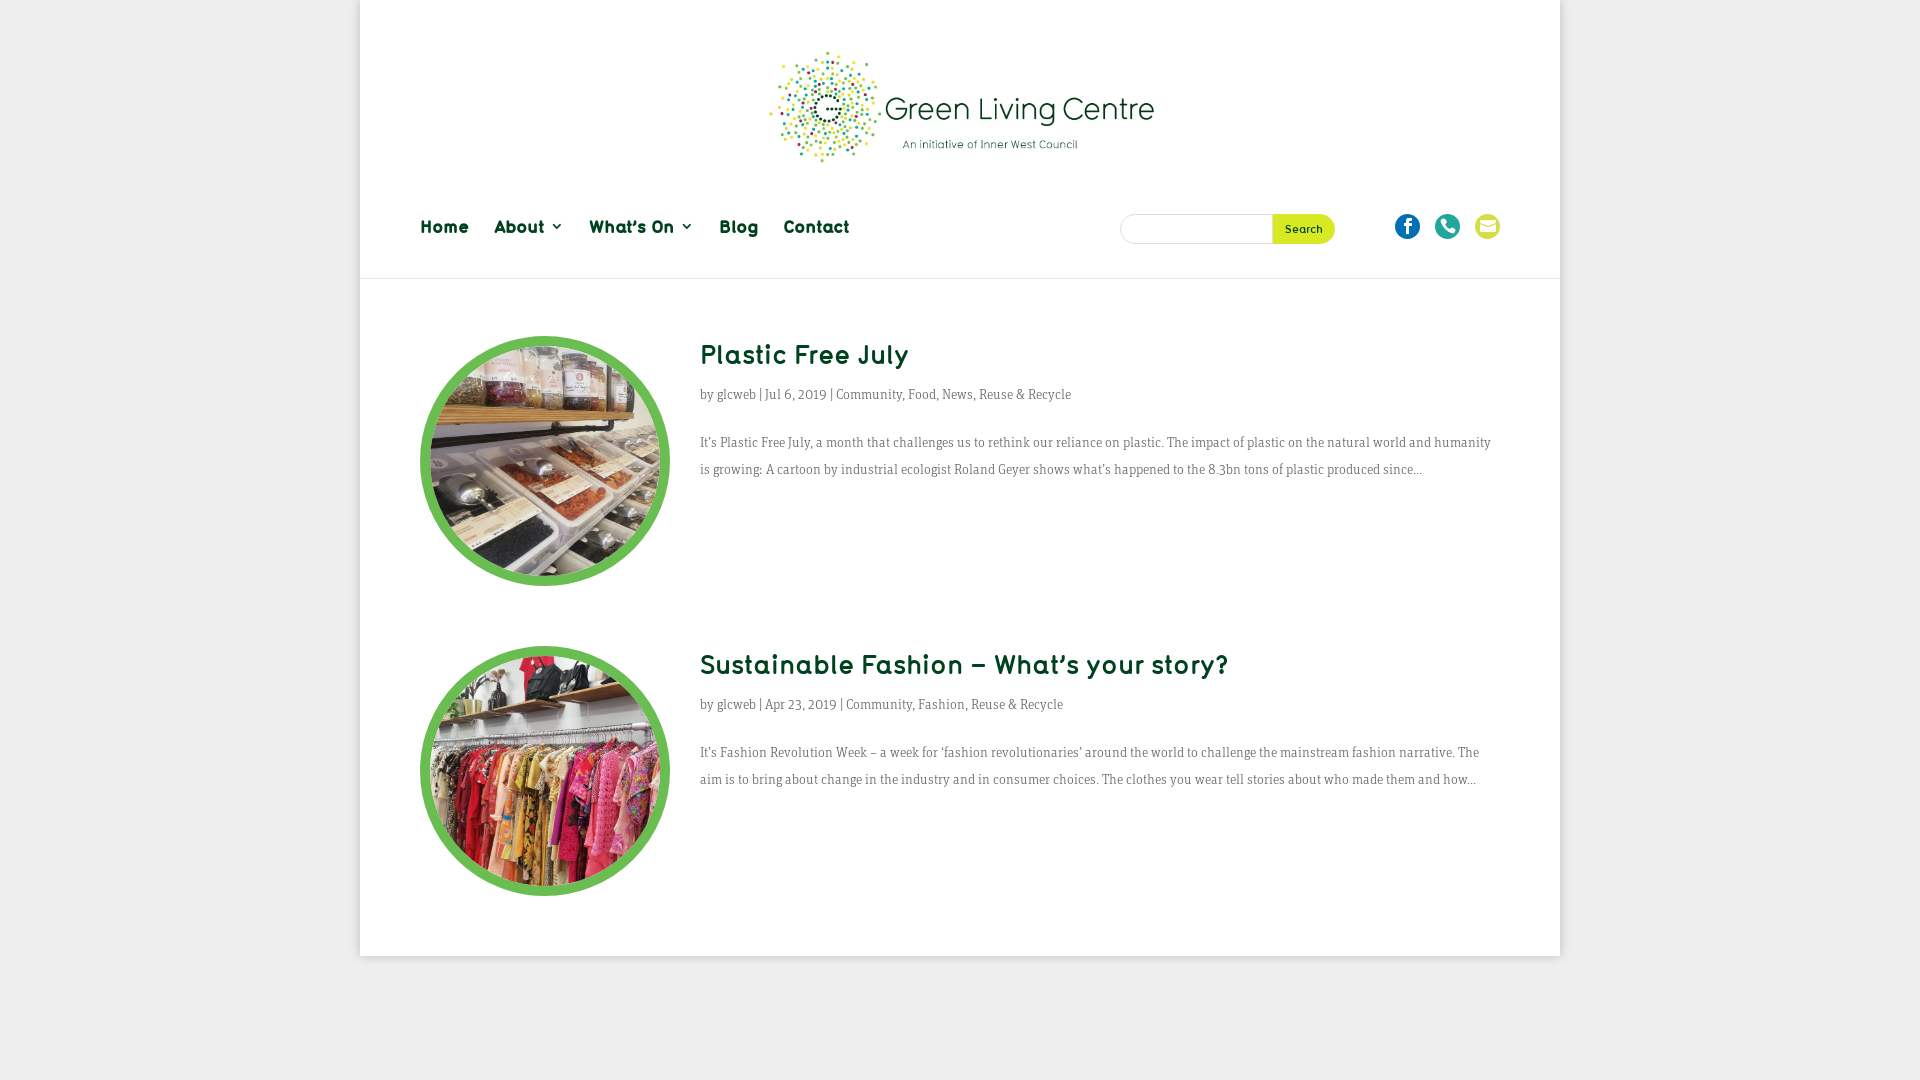 The image size is (1920, 1080). Describe the element at coordinates (528, 246) in the screenshot. I see `About` at that location.